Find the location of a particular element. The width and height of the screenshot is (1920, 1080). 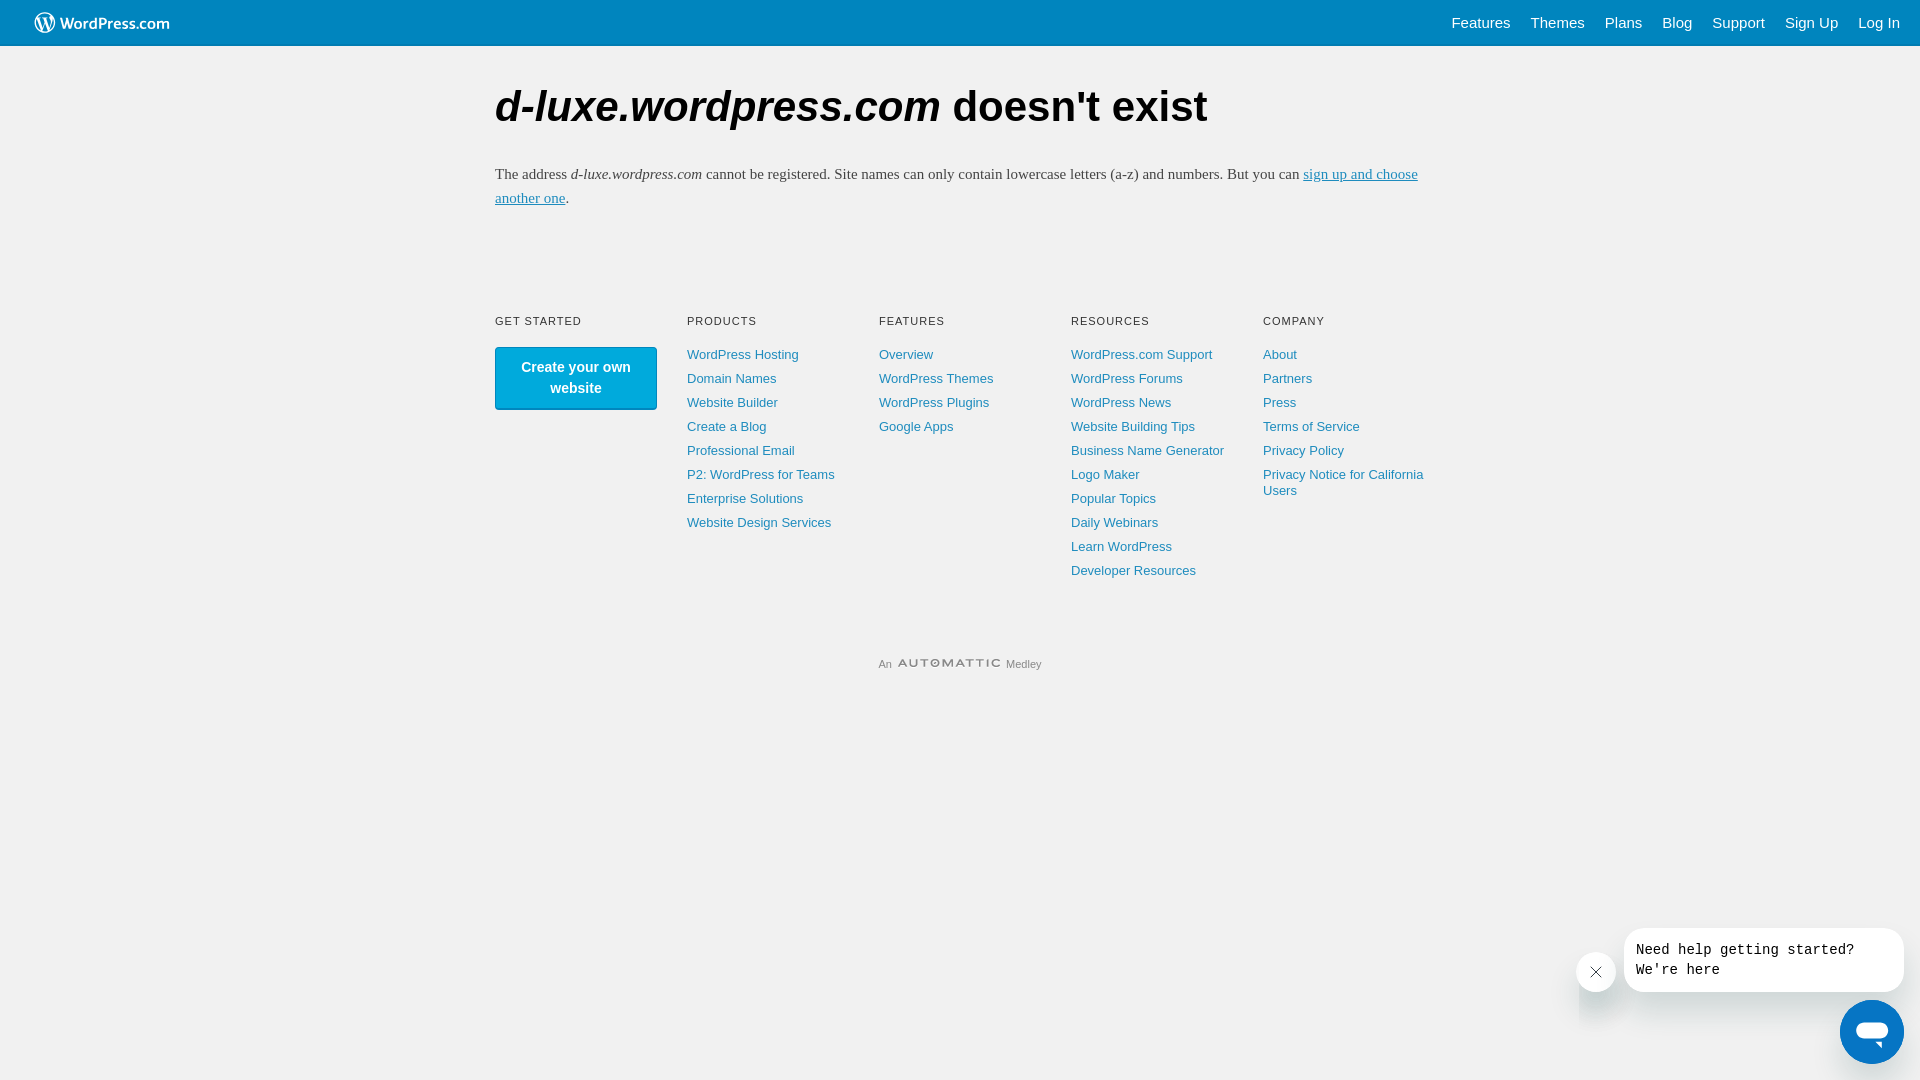

sign up and choose another one is located at coordinates (956, 186).